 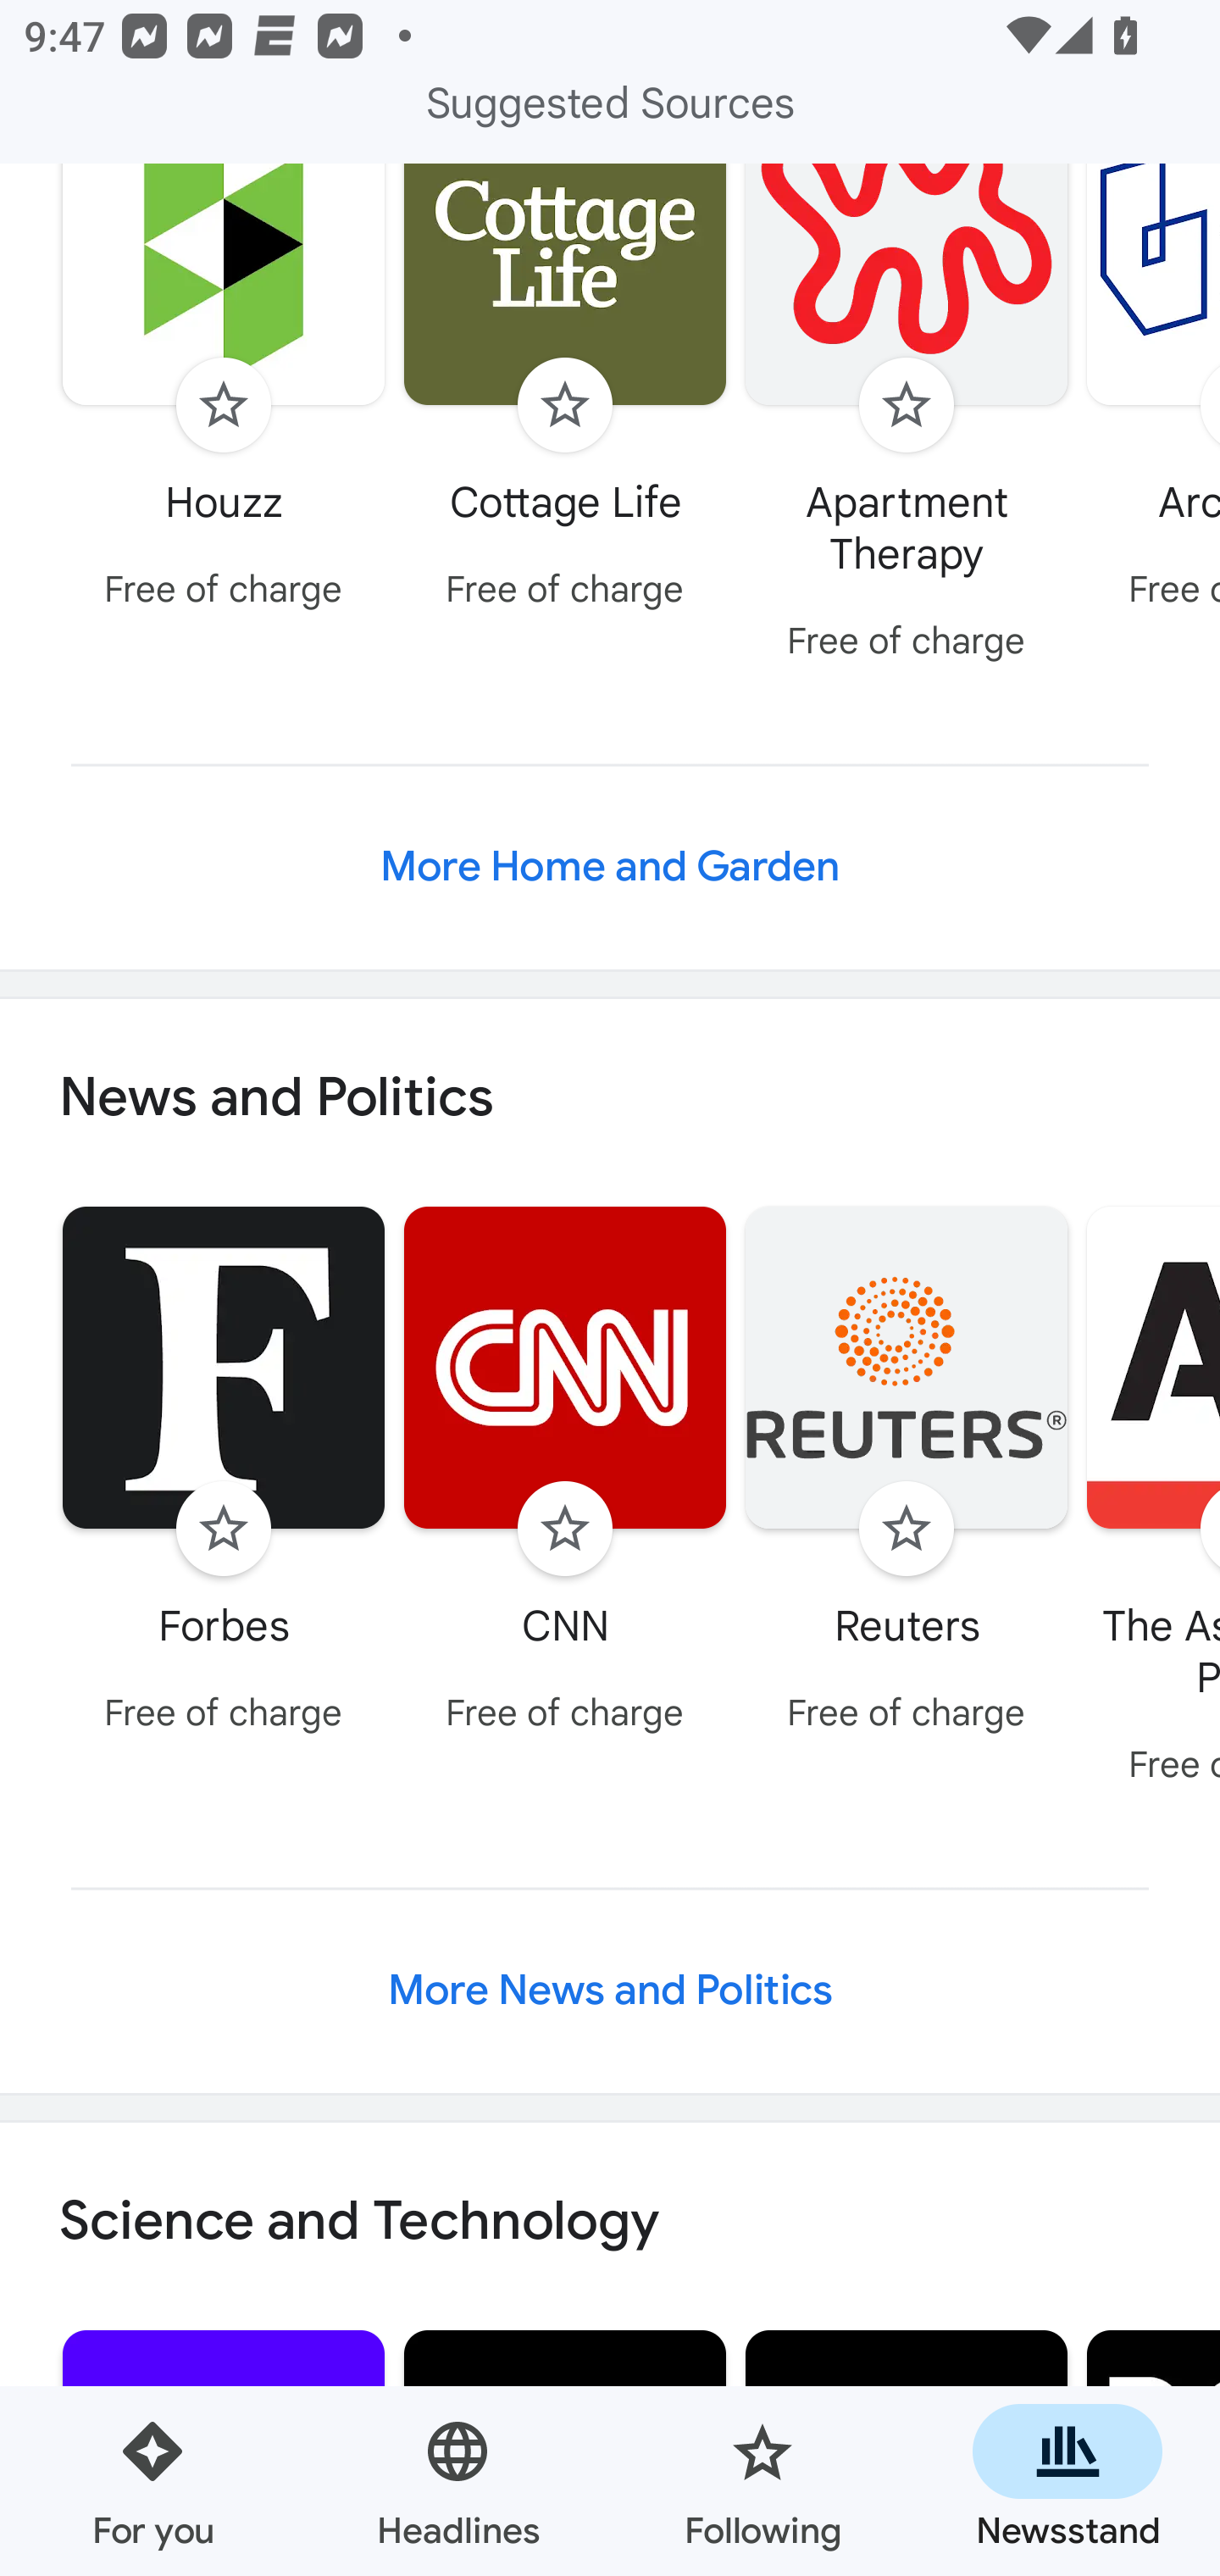 I want to click on Follow, so click(x=223, y=405).